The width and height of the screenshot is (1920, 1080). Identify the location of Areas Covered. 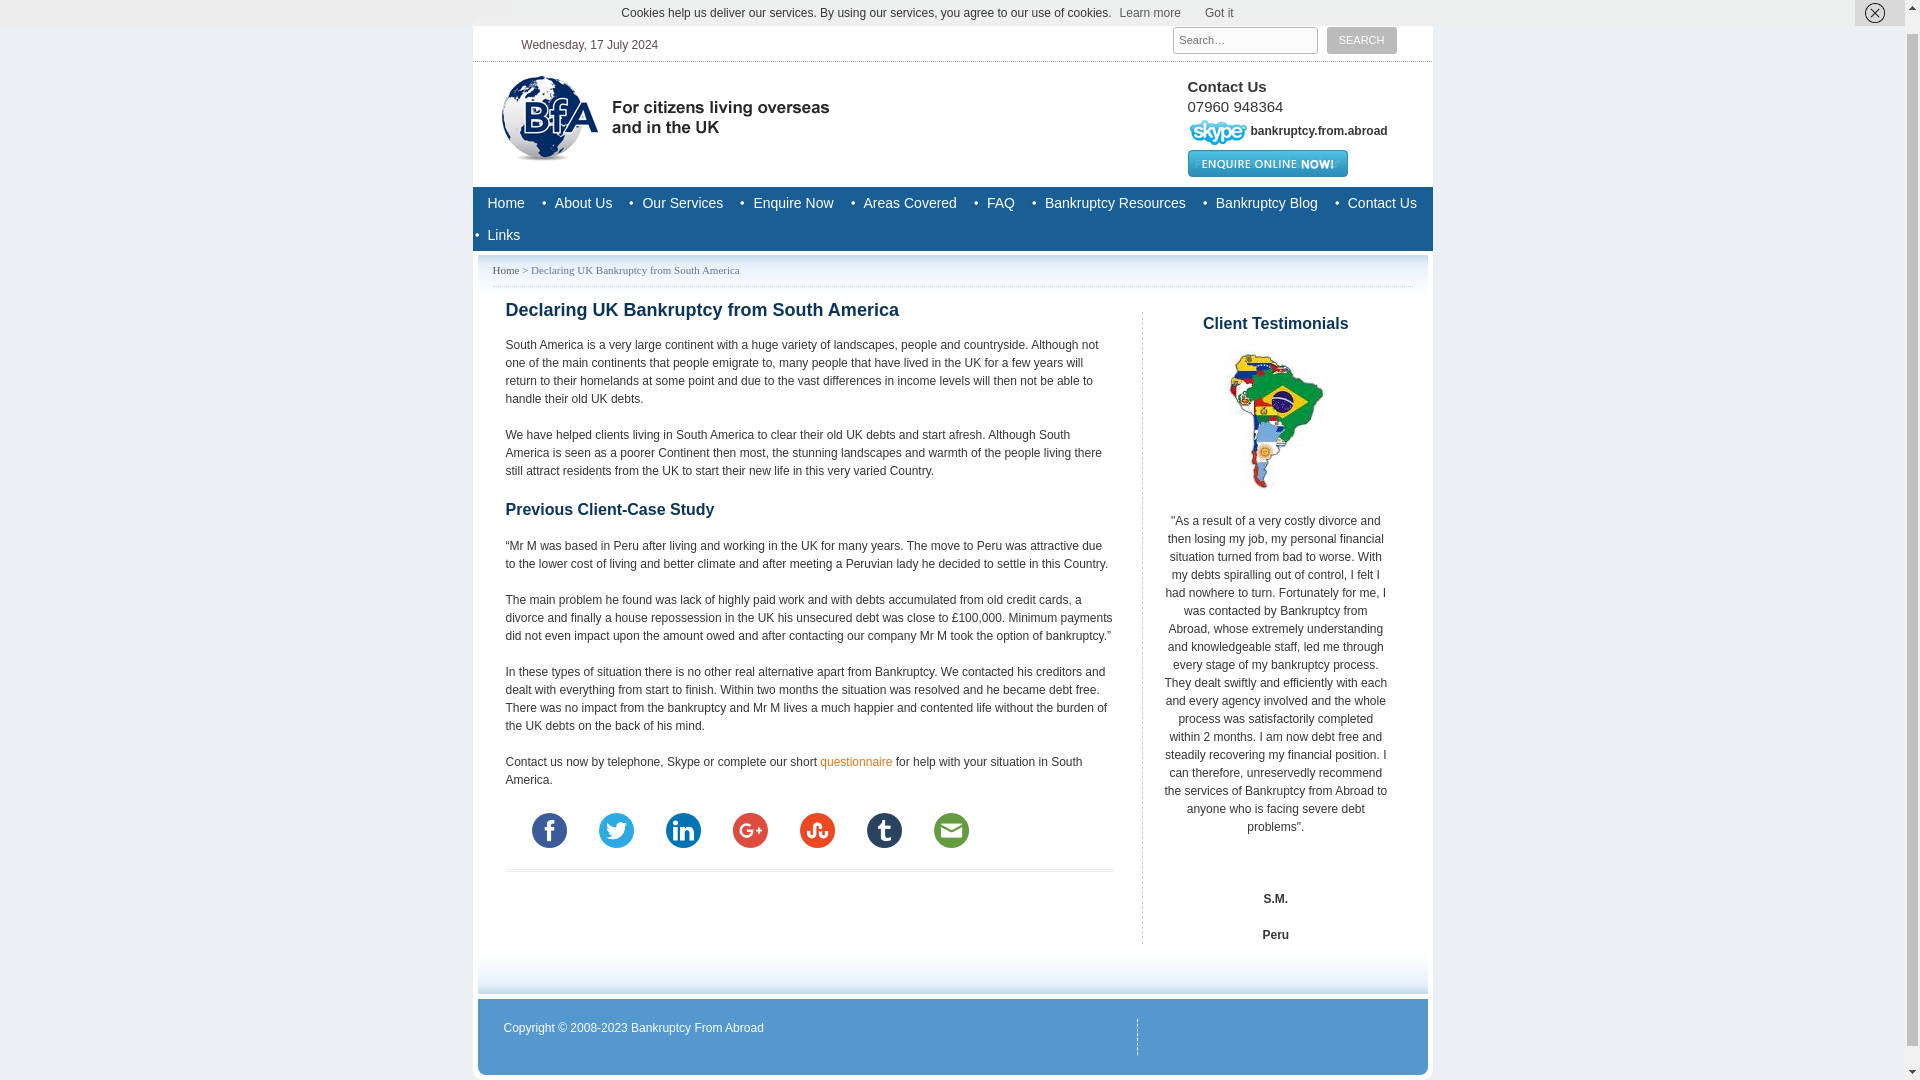
(910, 202).